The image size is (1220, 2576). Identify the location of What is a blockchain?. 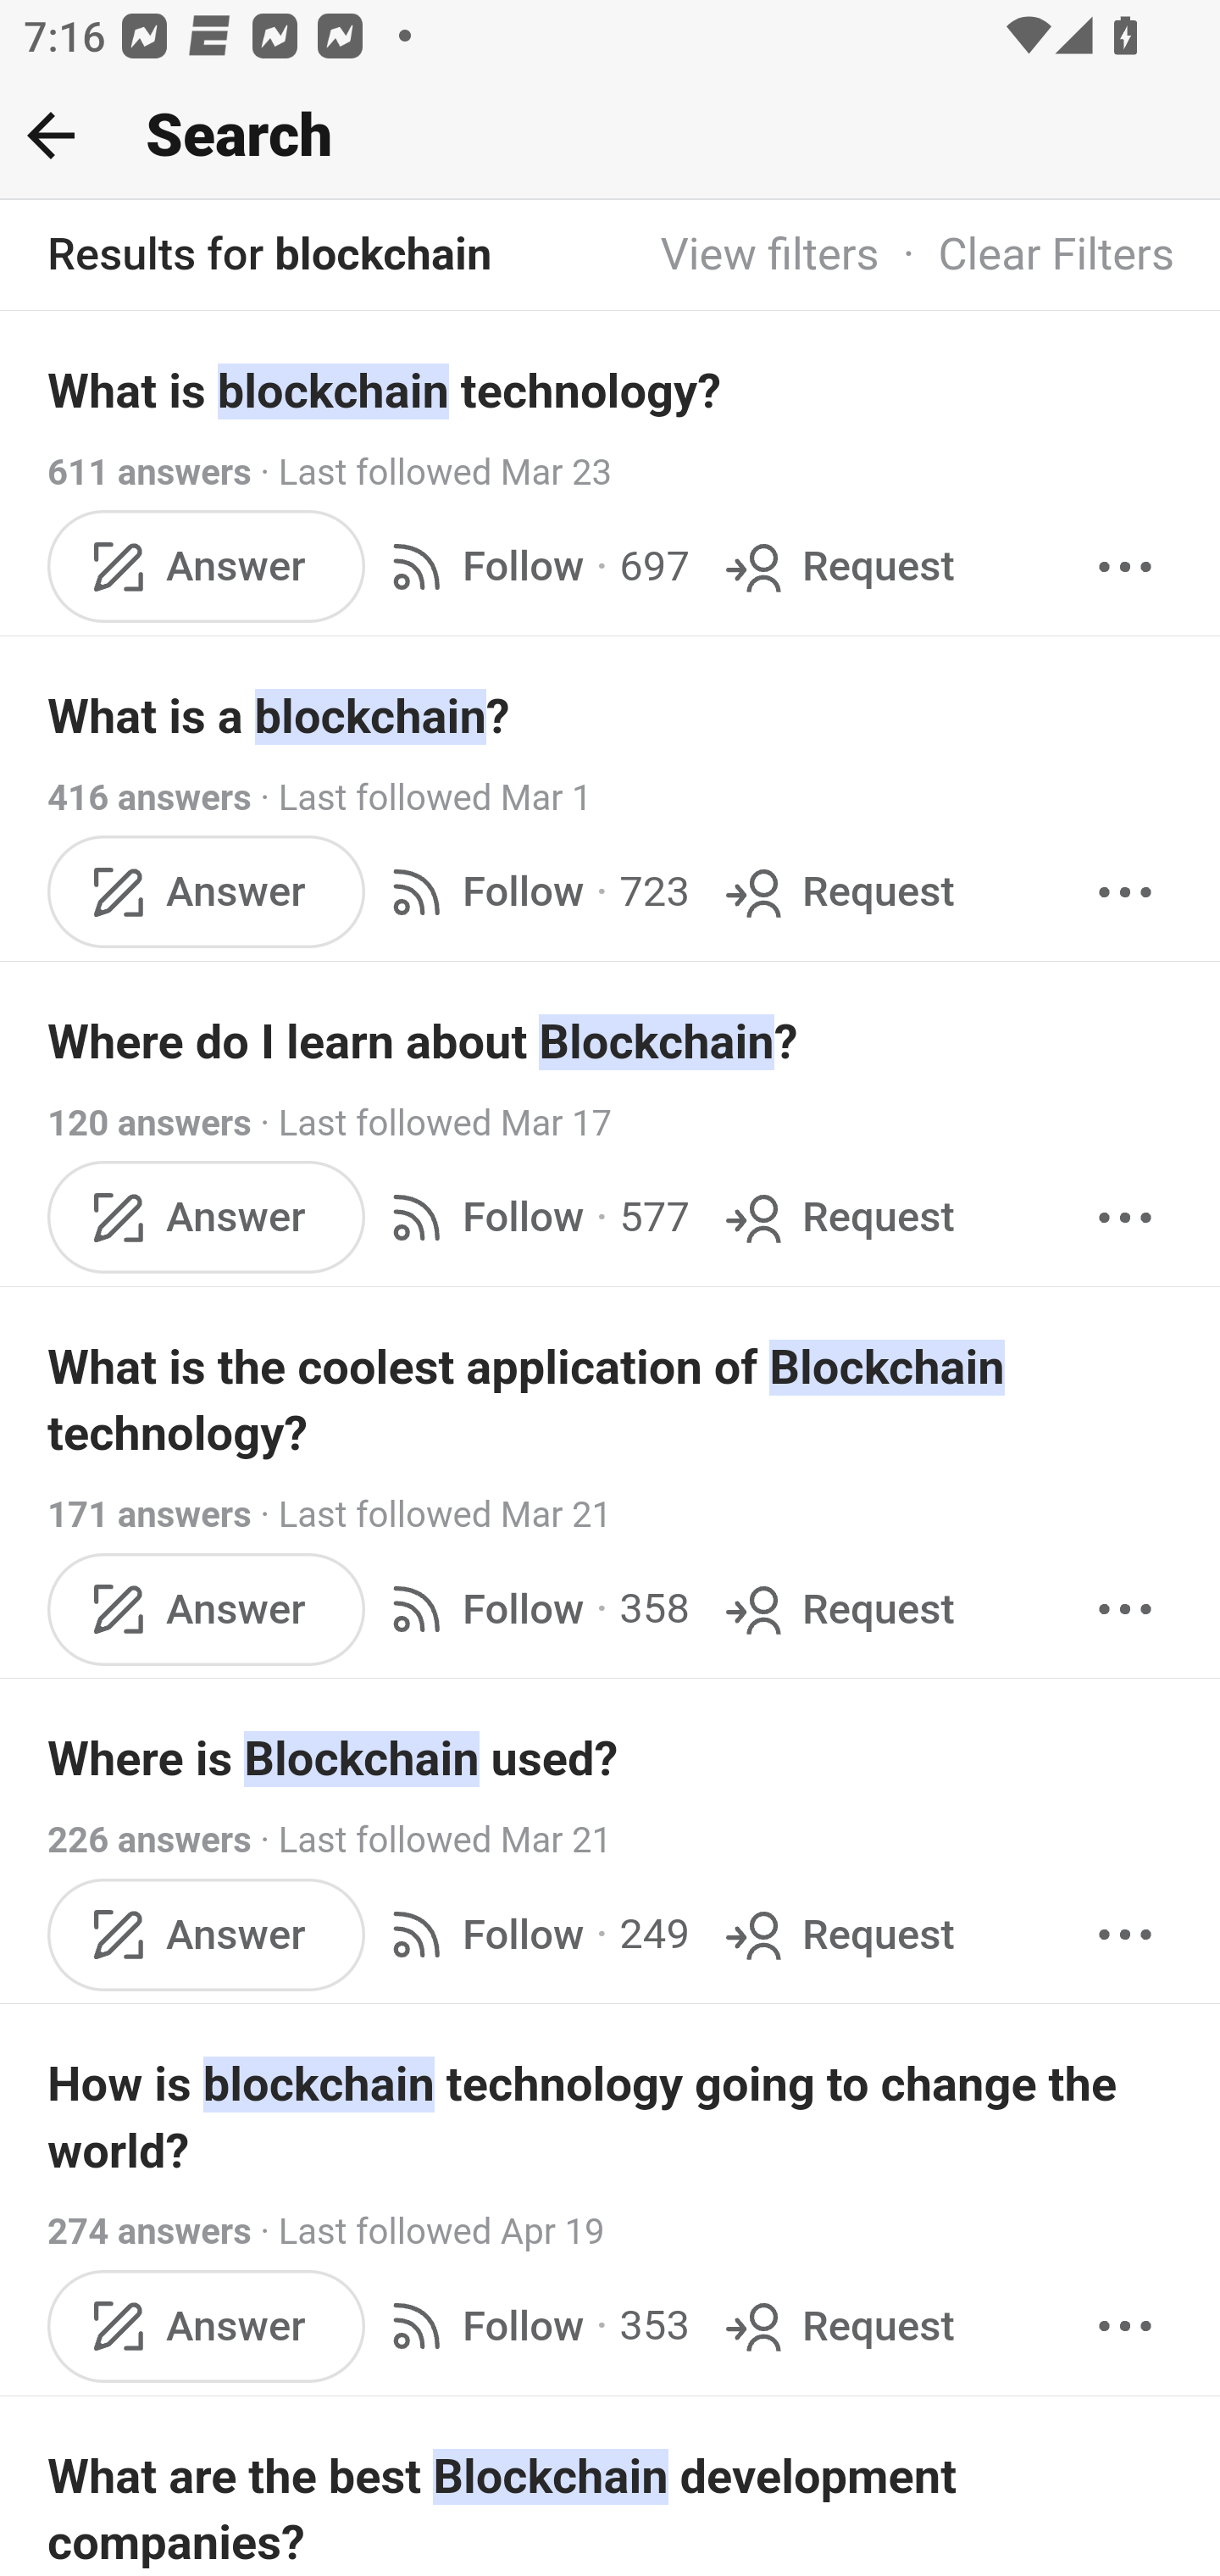
(612, 717).